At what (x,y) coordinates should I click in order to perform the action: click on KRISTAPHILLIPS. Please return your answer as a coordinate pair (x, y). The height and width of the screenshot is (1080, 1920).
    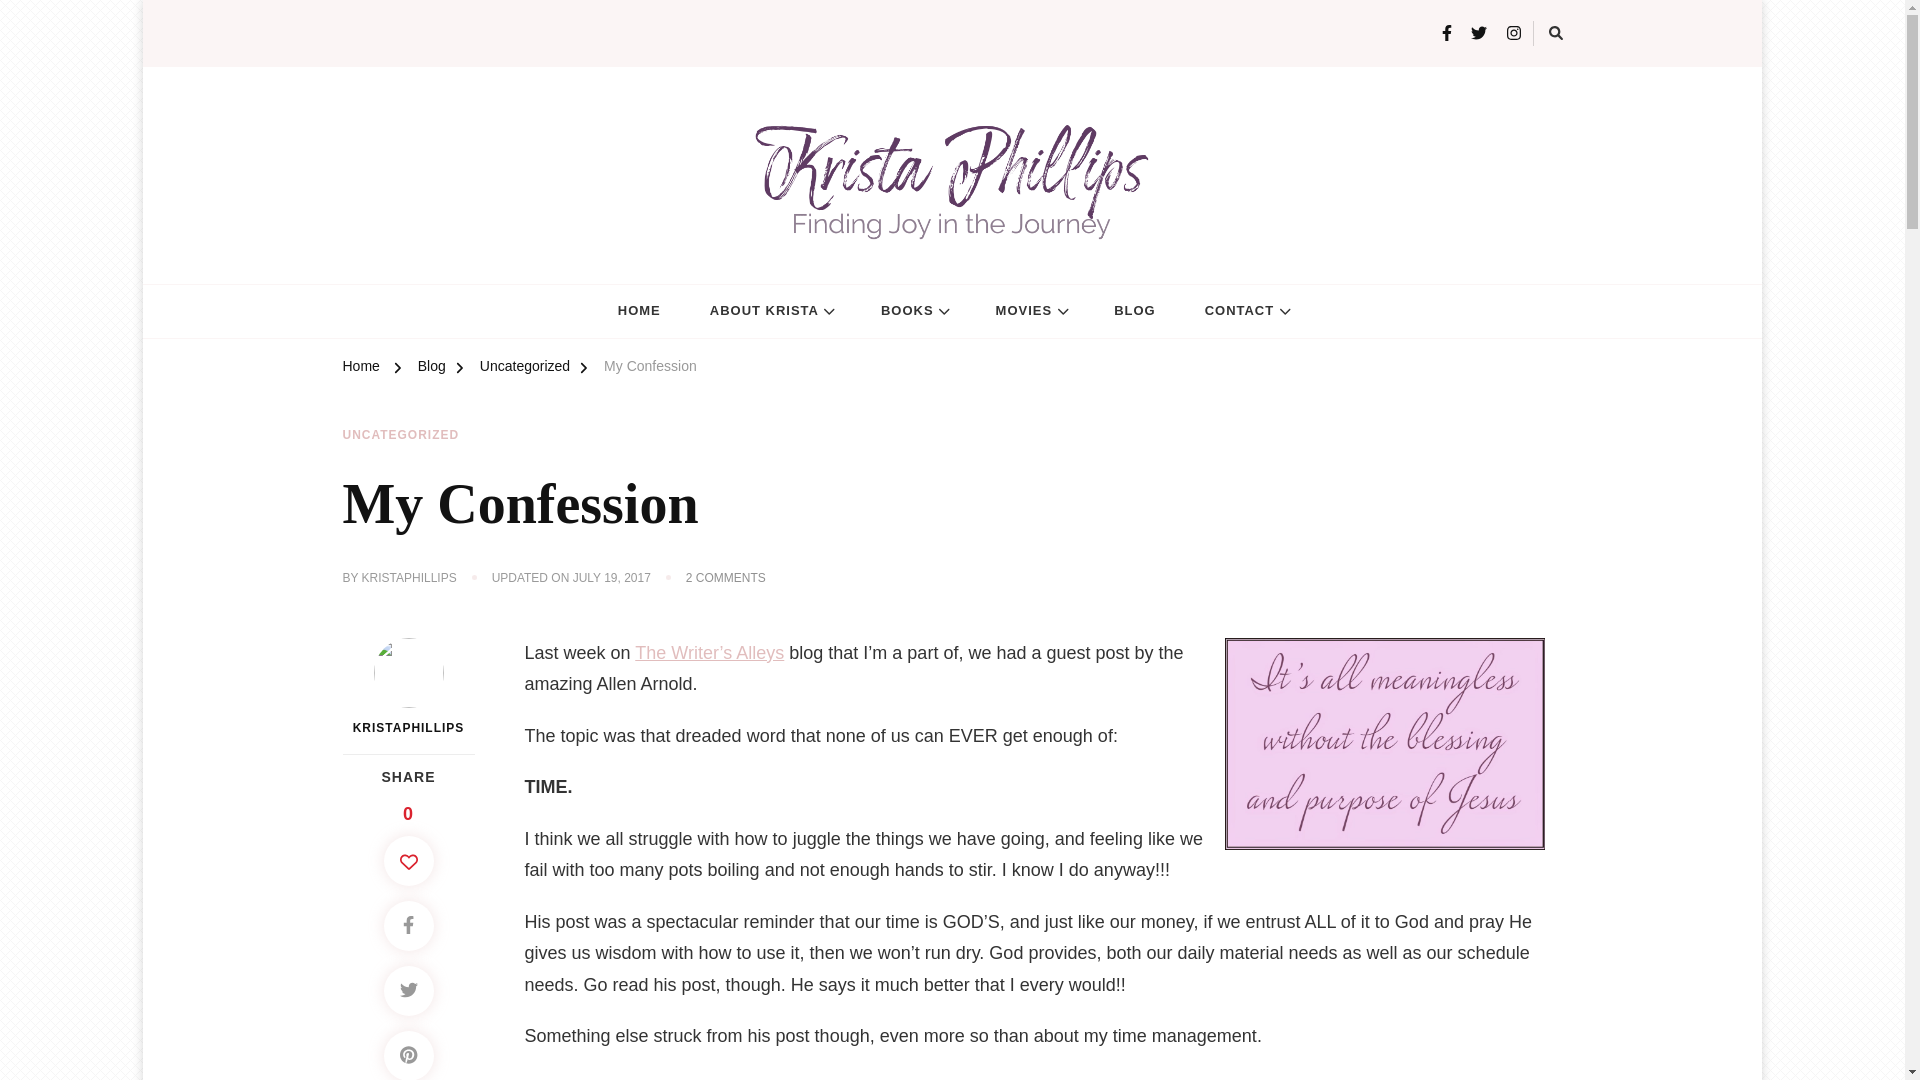
    Looking at the image, I should click on (408, 688).